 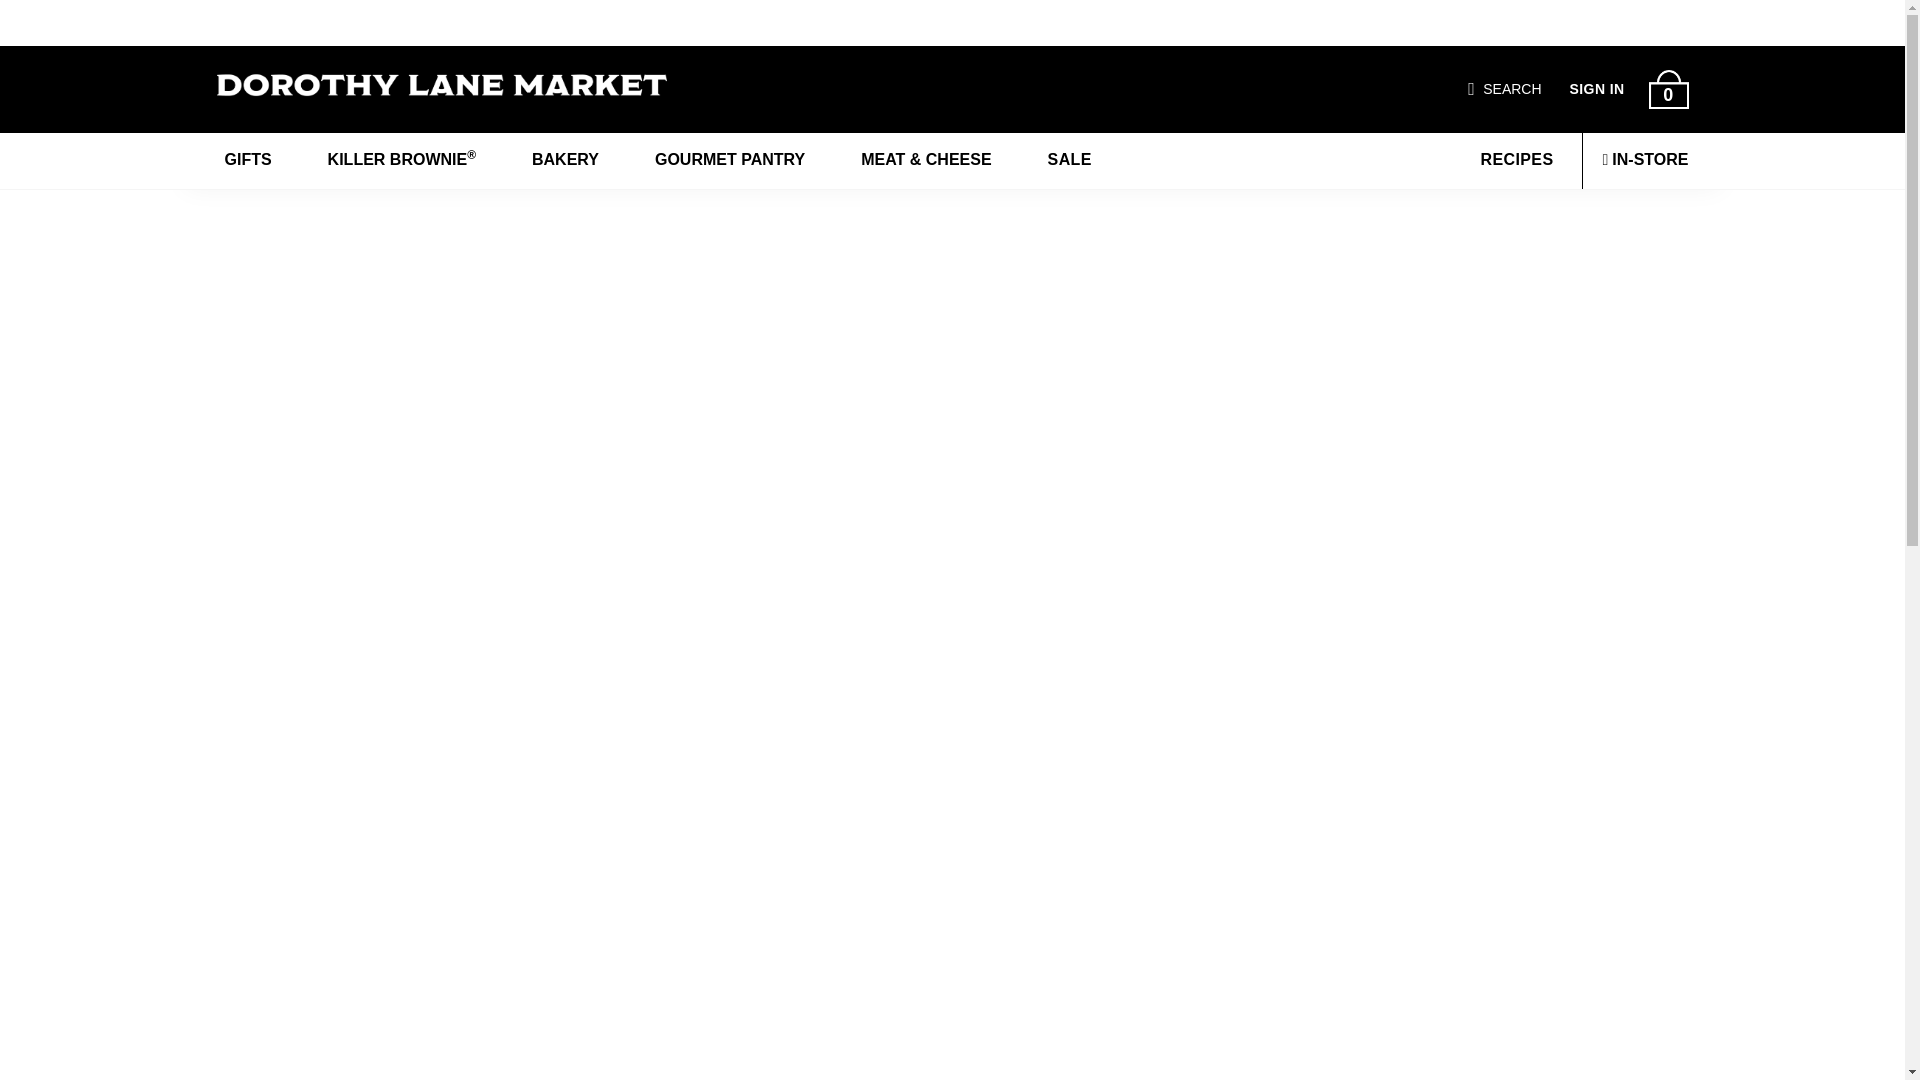 What do you see at coordinates (1597, 88) in the screenshot?
I see `SIGN IN` at bounding box center [1597, 88].